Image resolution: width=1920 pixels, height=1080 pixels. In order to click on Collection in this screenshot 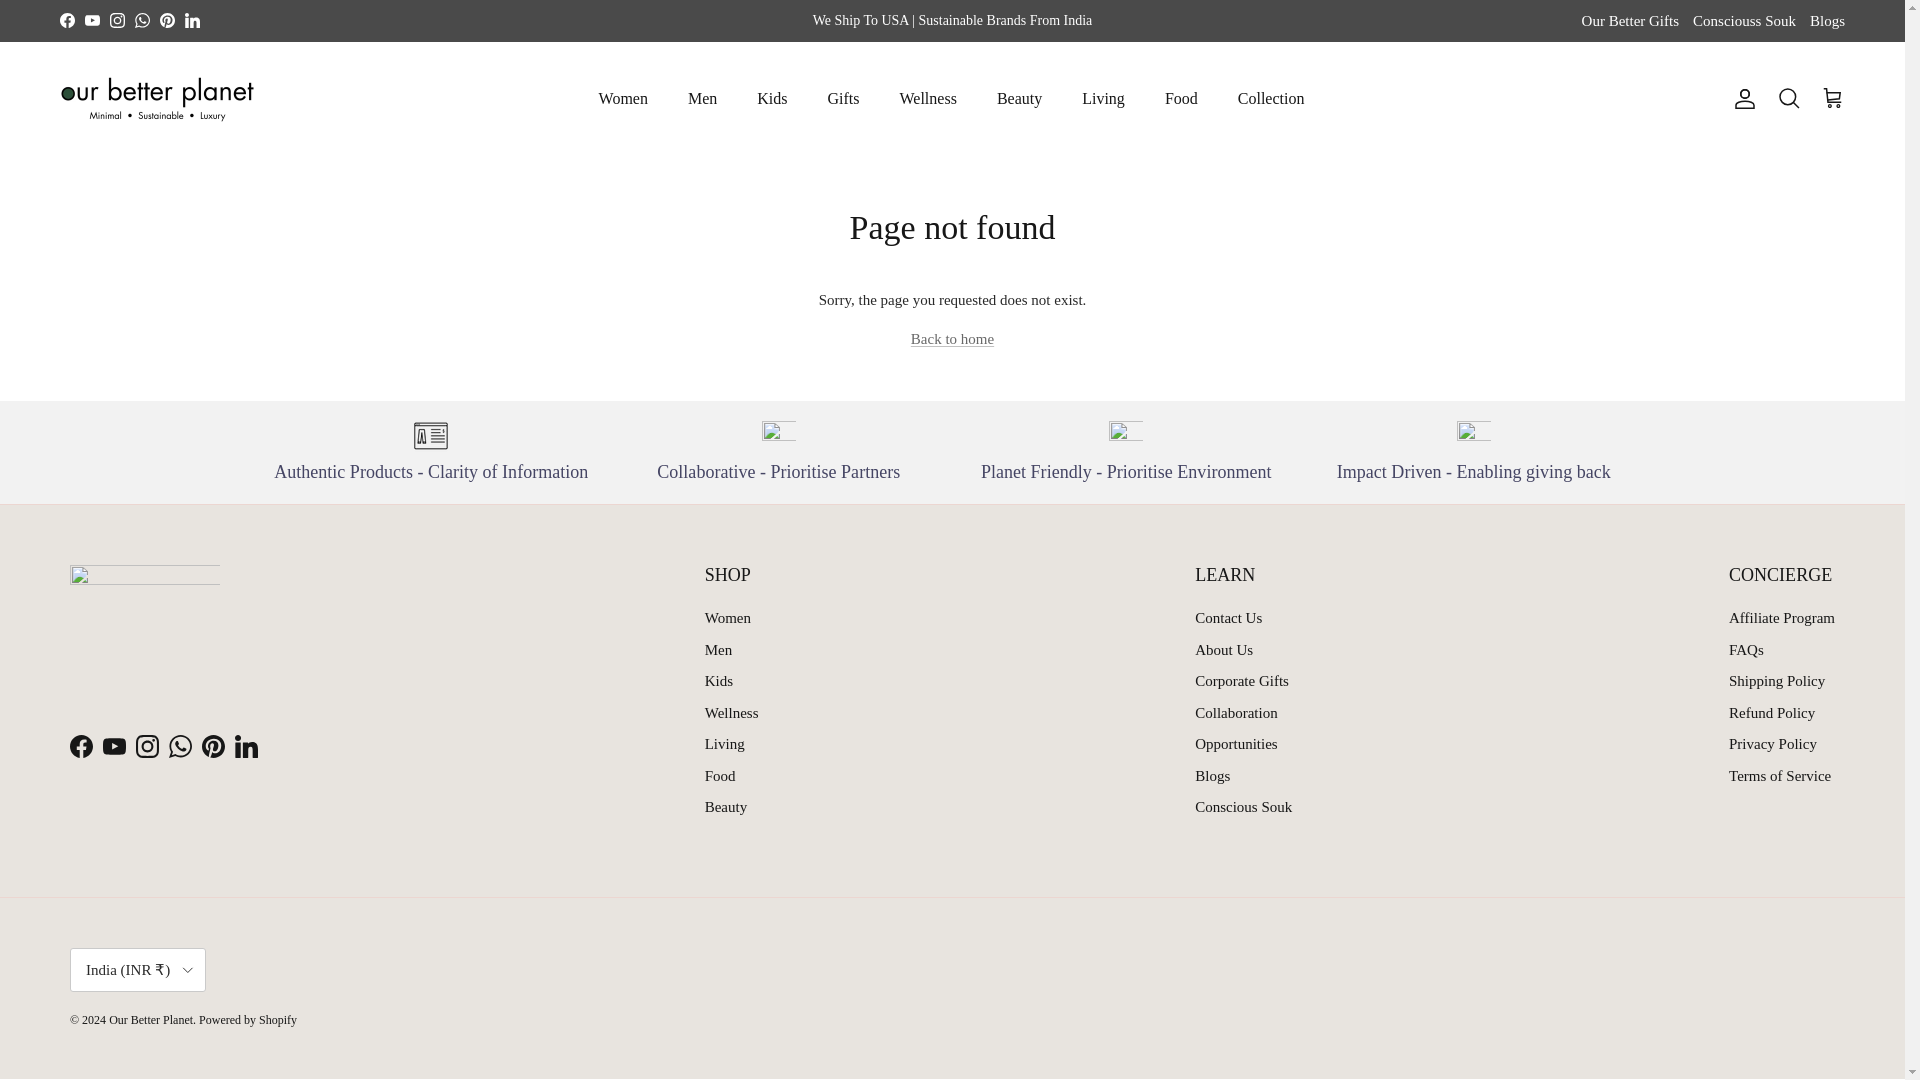, I will do `click(1270, 98)`.